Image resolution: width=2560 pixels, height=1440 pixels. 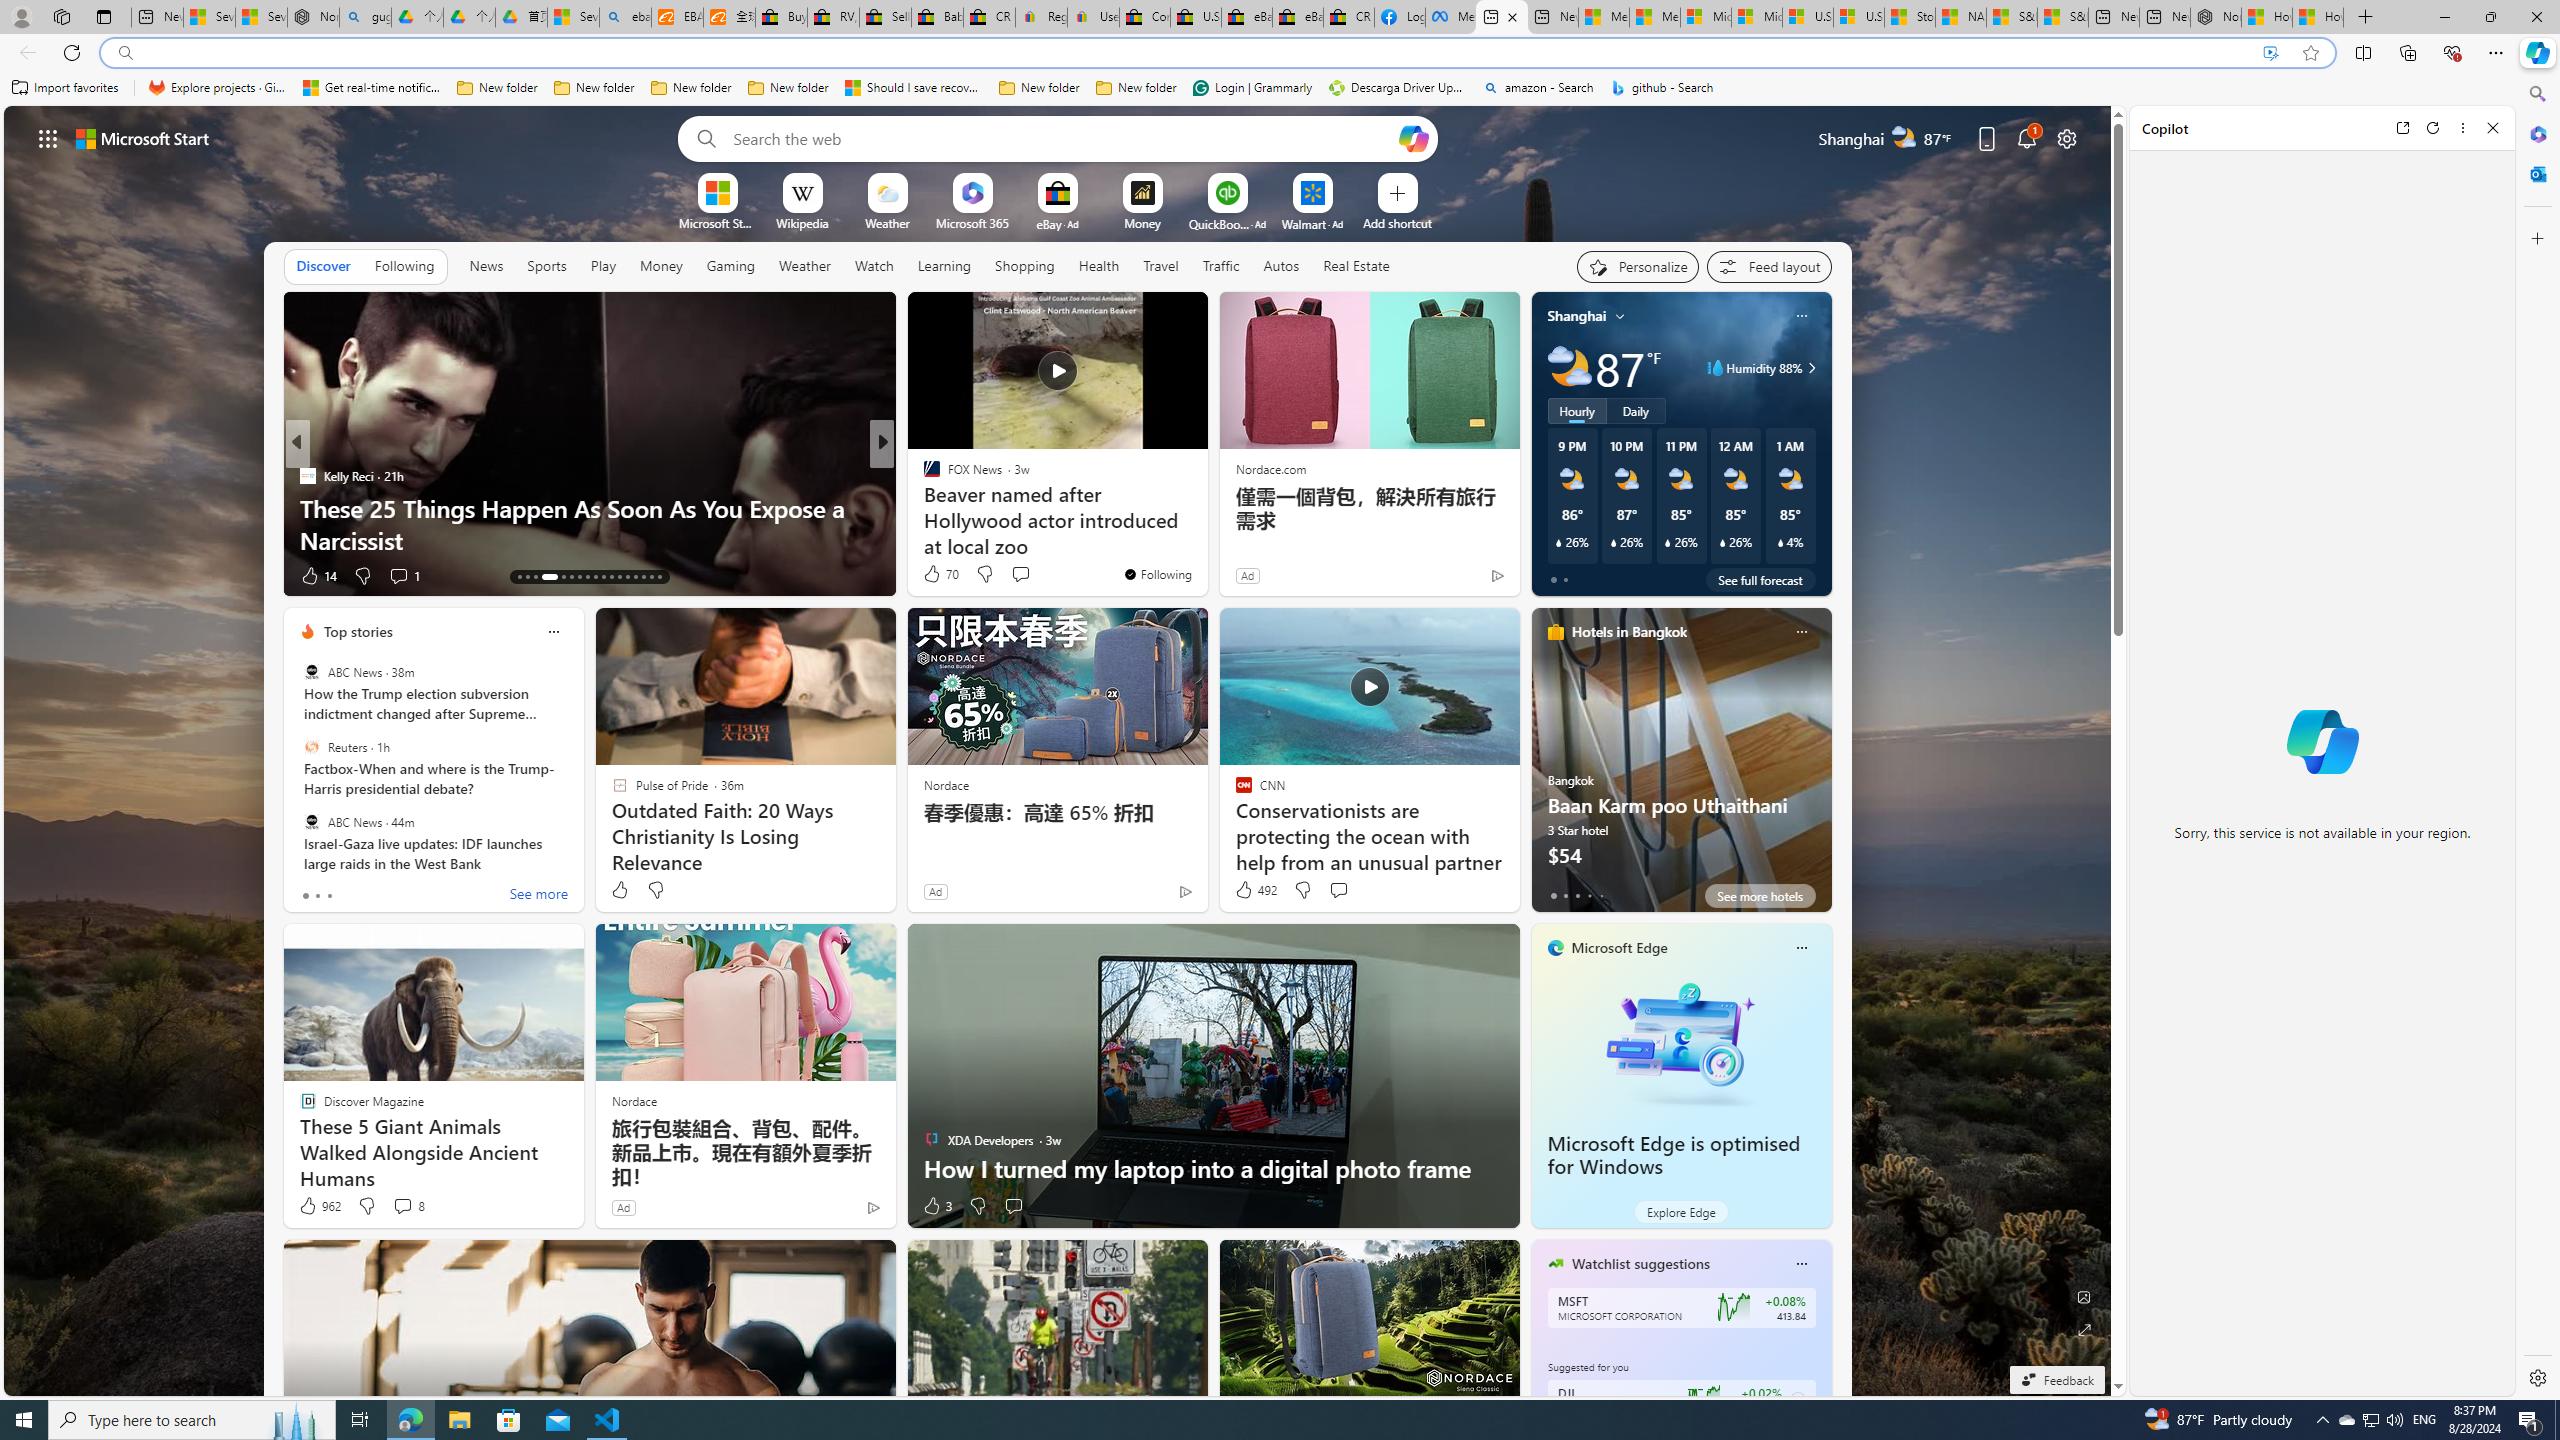 What do you see at coordinates (1062, 138) in the screenshot?
I see `Enter your search term` at bounding box center [1062, 138].